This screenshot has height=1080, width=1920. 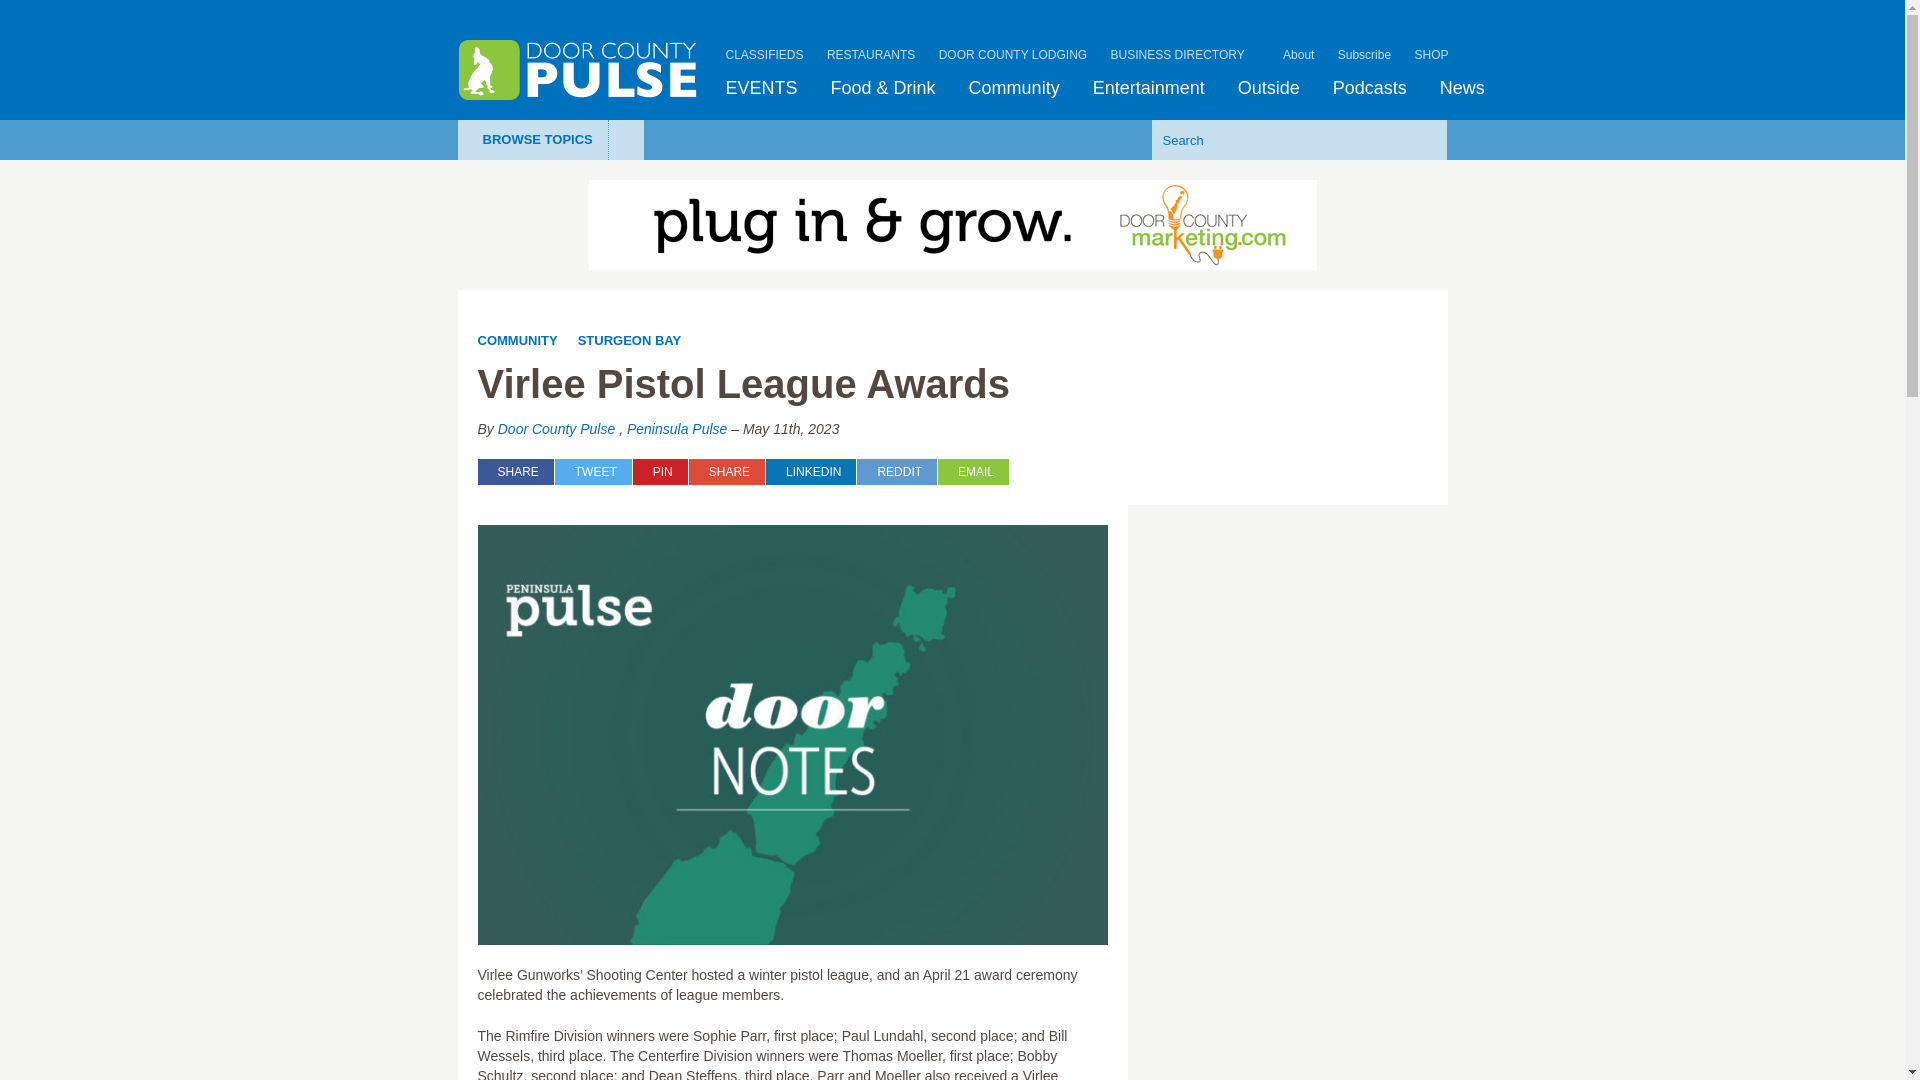 I want to click on Outside, so click(x=1268, y=88).